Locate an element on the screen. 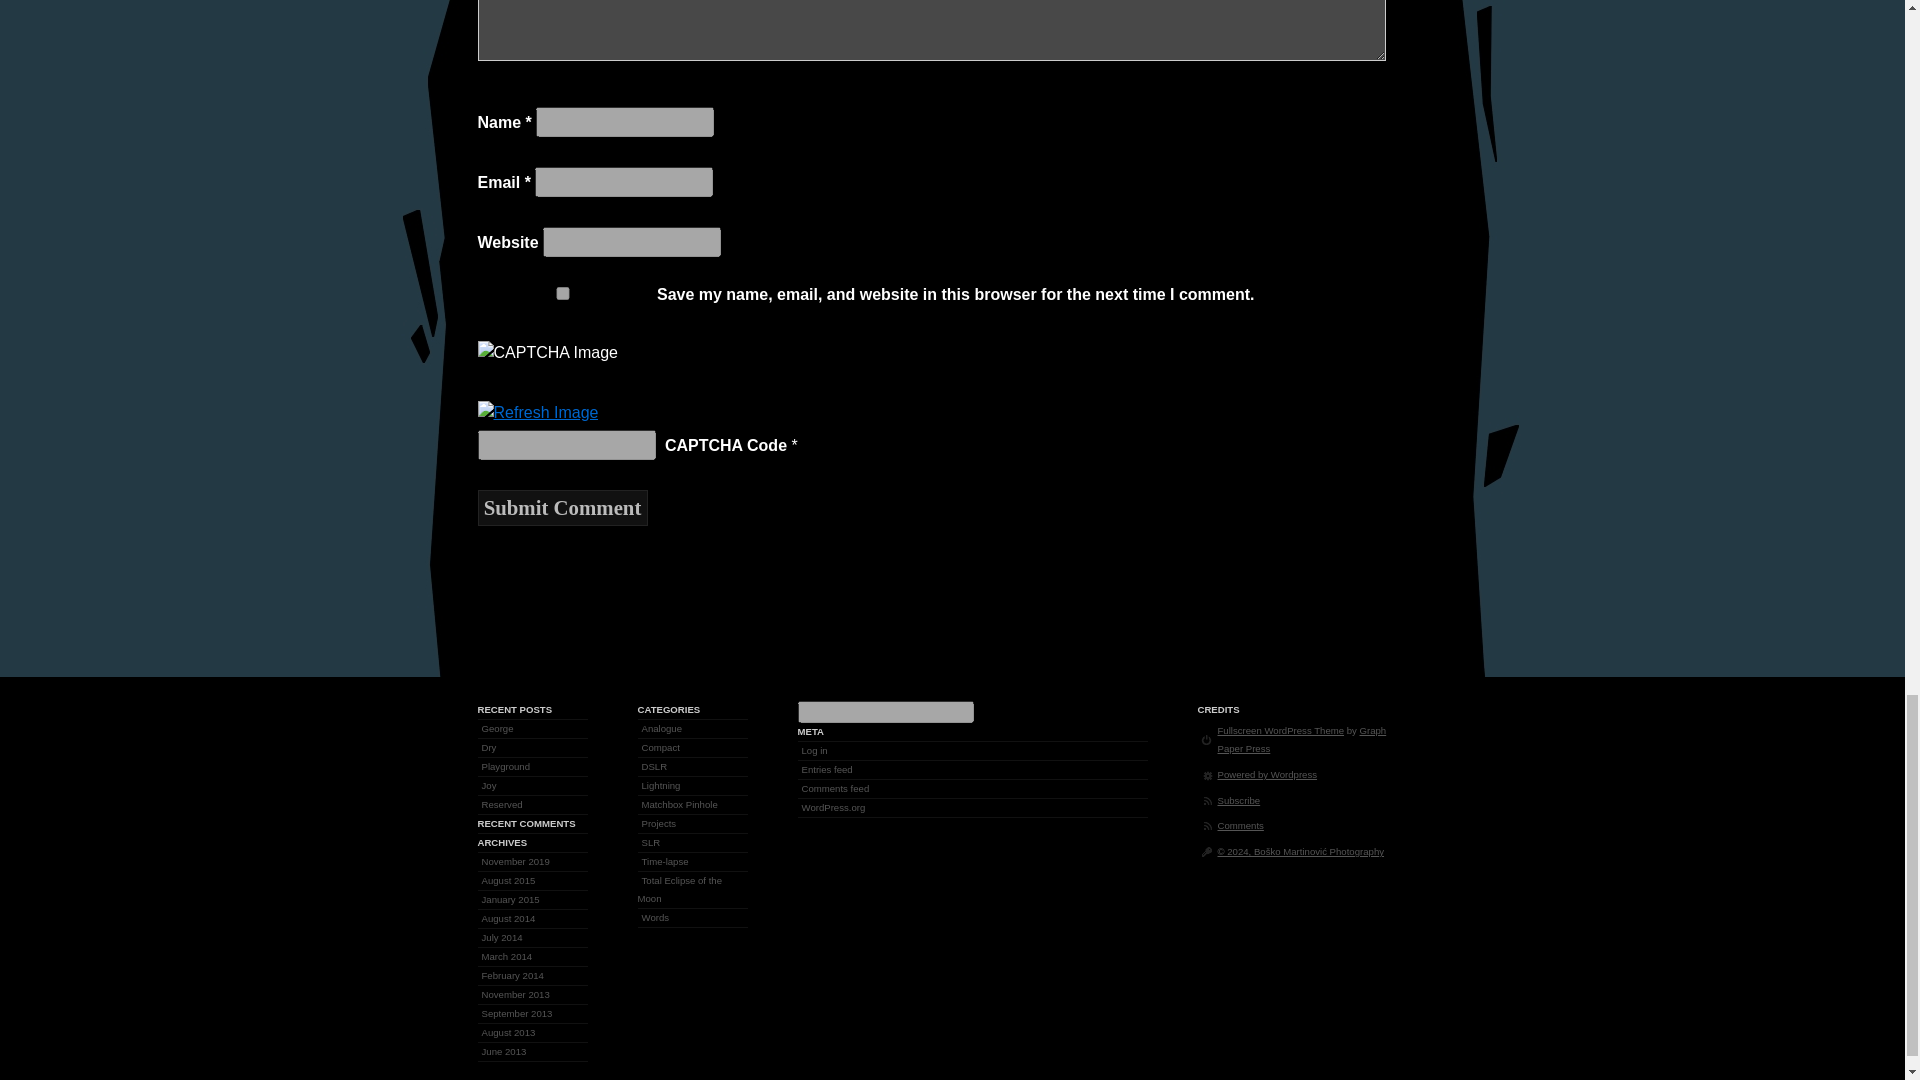 This screenshot has width=1920, height=1080. Home is located at coordinates (1300, 851).